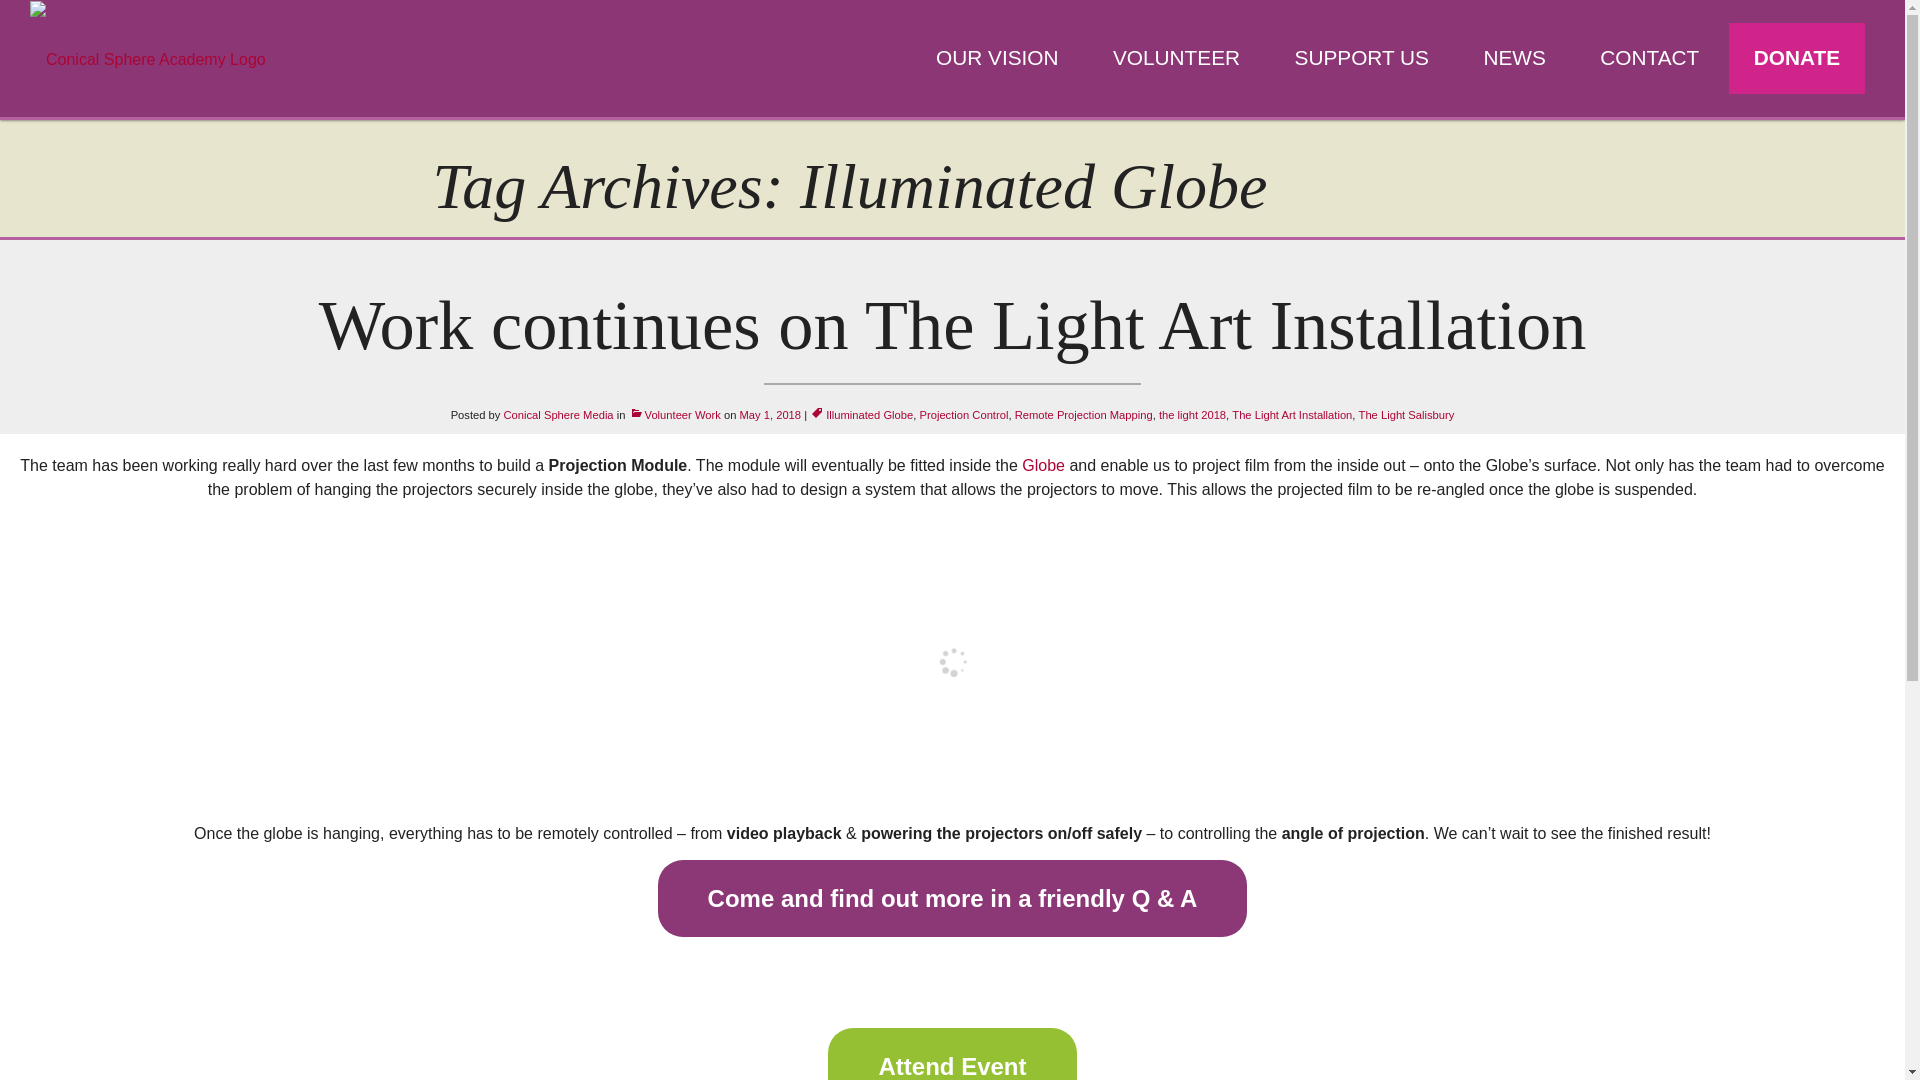 This screenshot has height=1080, width=1920. What do you see at coordinates (770, 415) in the screenshot?
I see `Permalink to Work continues on The Light Art Installation` at bounding box center [770, 415].